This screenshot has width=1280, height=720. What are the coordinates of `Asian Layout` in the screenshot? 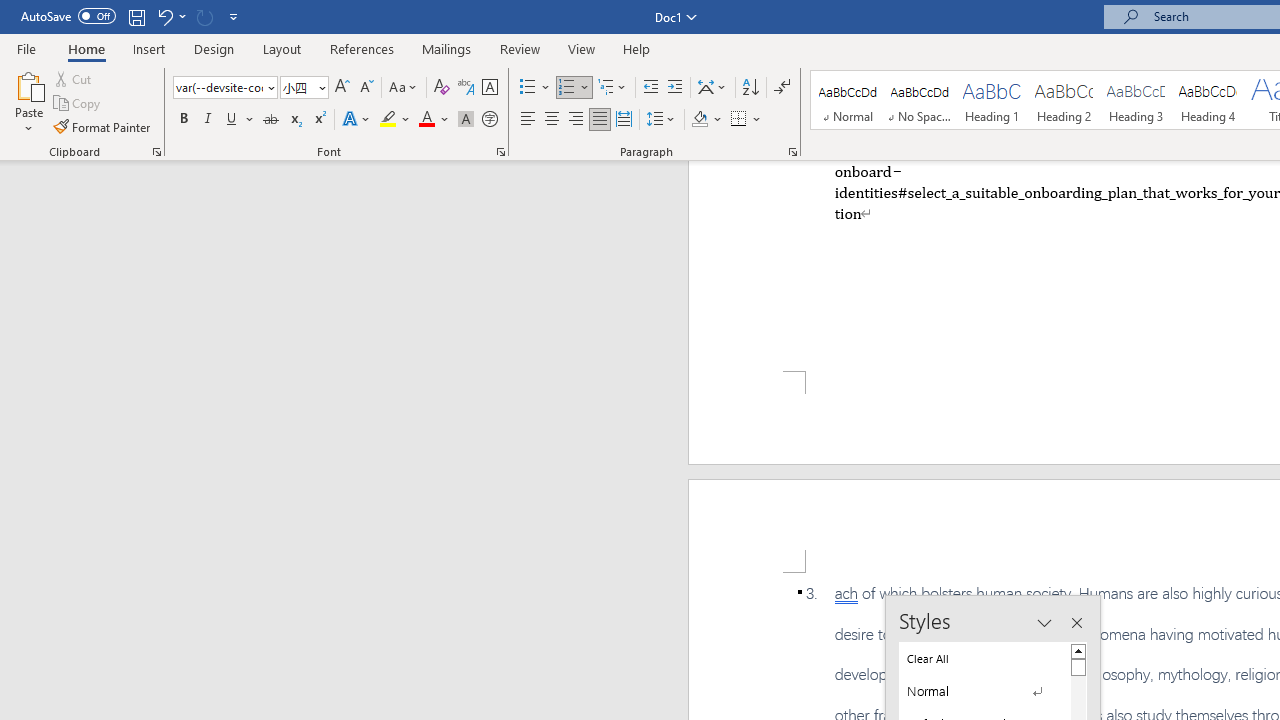 It's located at (712, 88).